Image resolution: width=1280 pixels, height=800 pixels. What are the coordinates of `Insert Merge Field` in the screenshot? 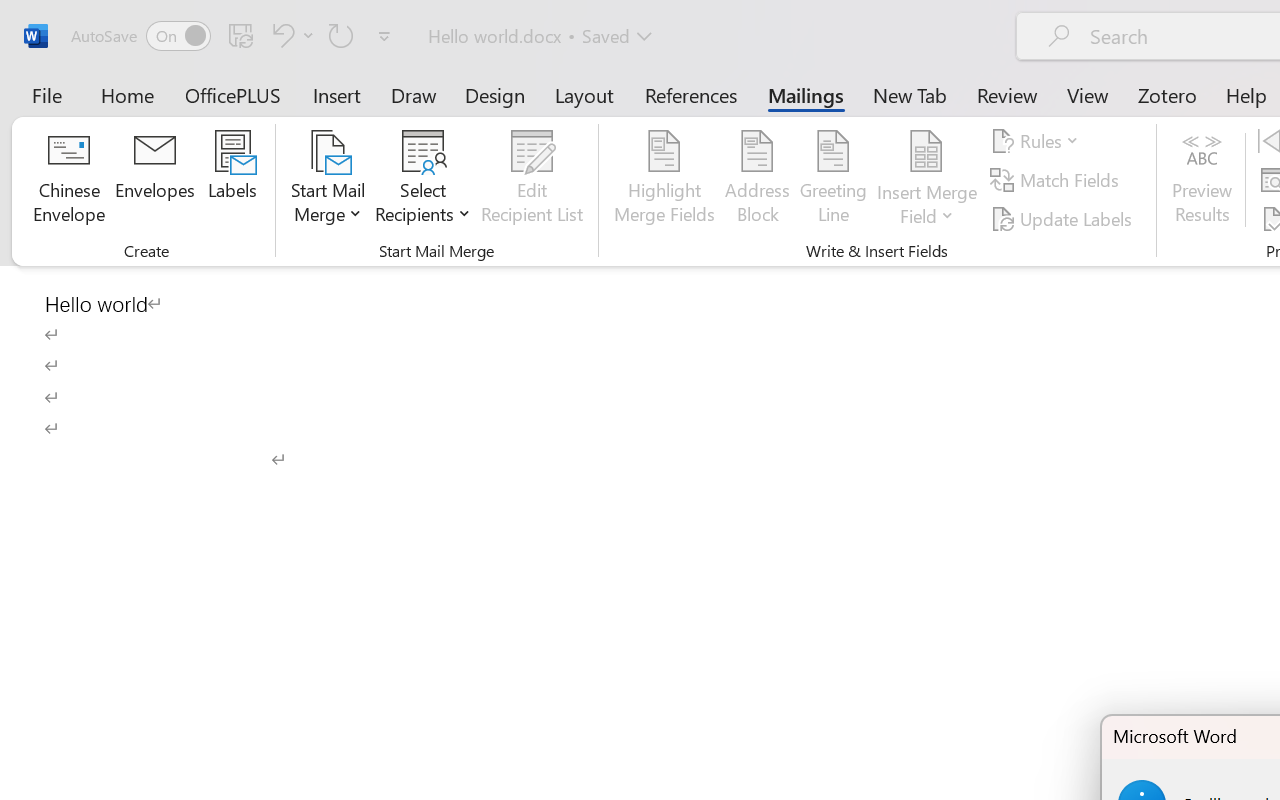 It's located at (927, 180).